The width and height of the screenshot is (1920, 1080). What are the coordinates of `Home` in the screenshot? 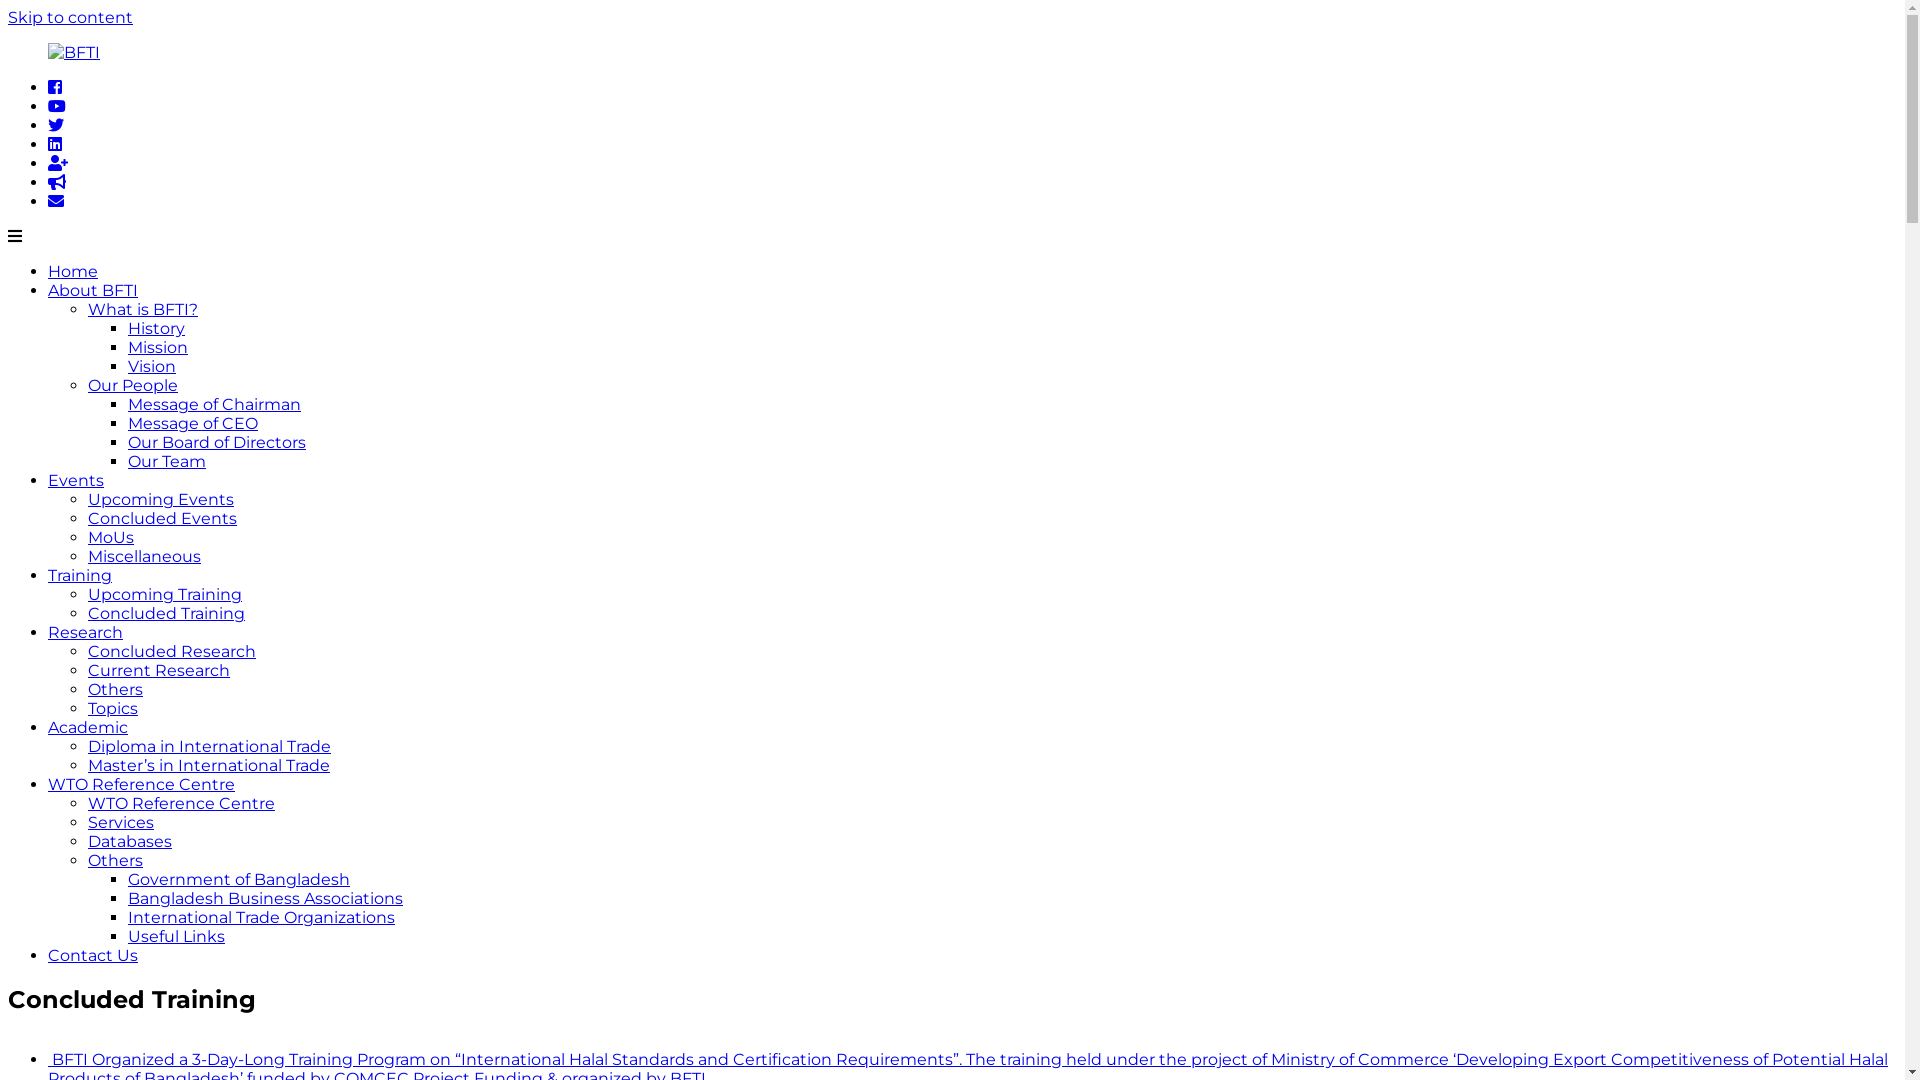 It's located at (73, 272).